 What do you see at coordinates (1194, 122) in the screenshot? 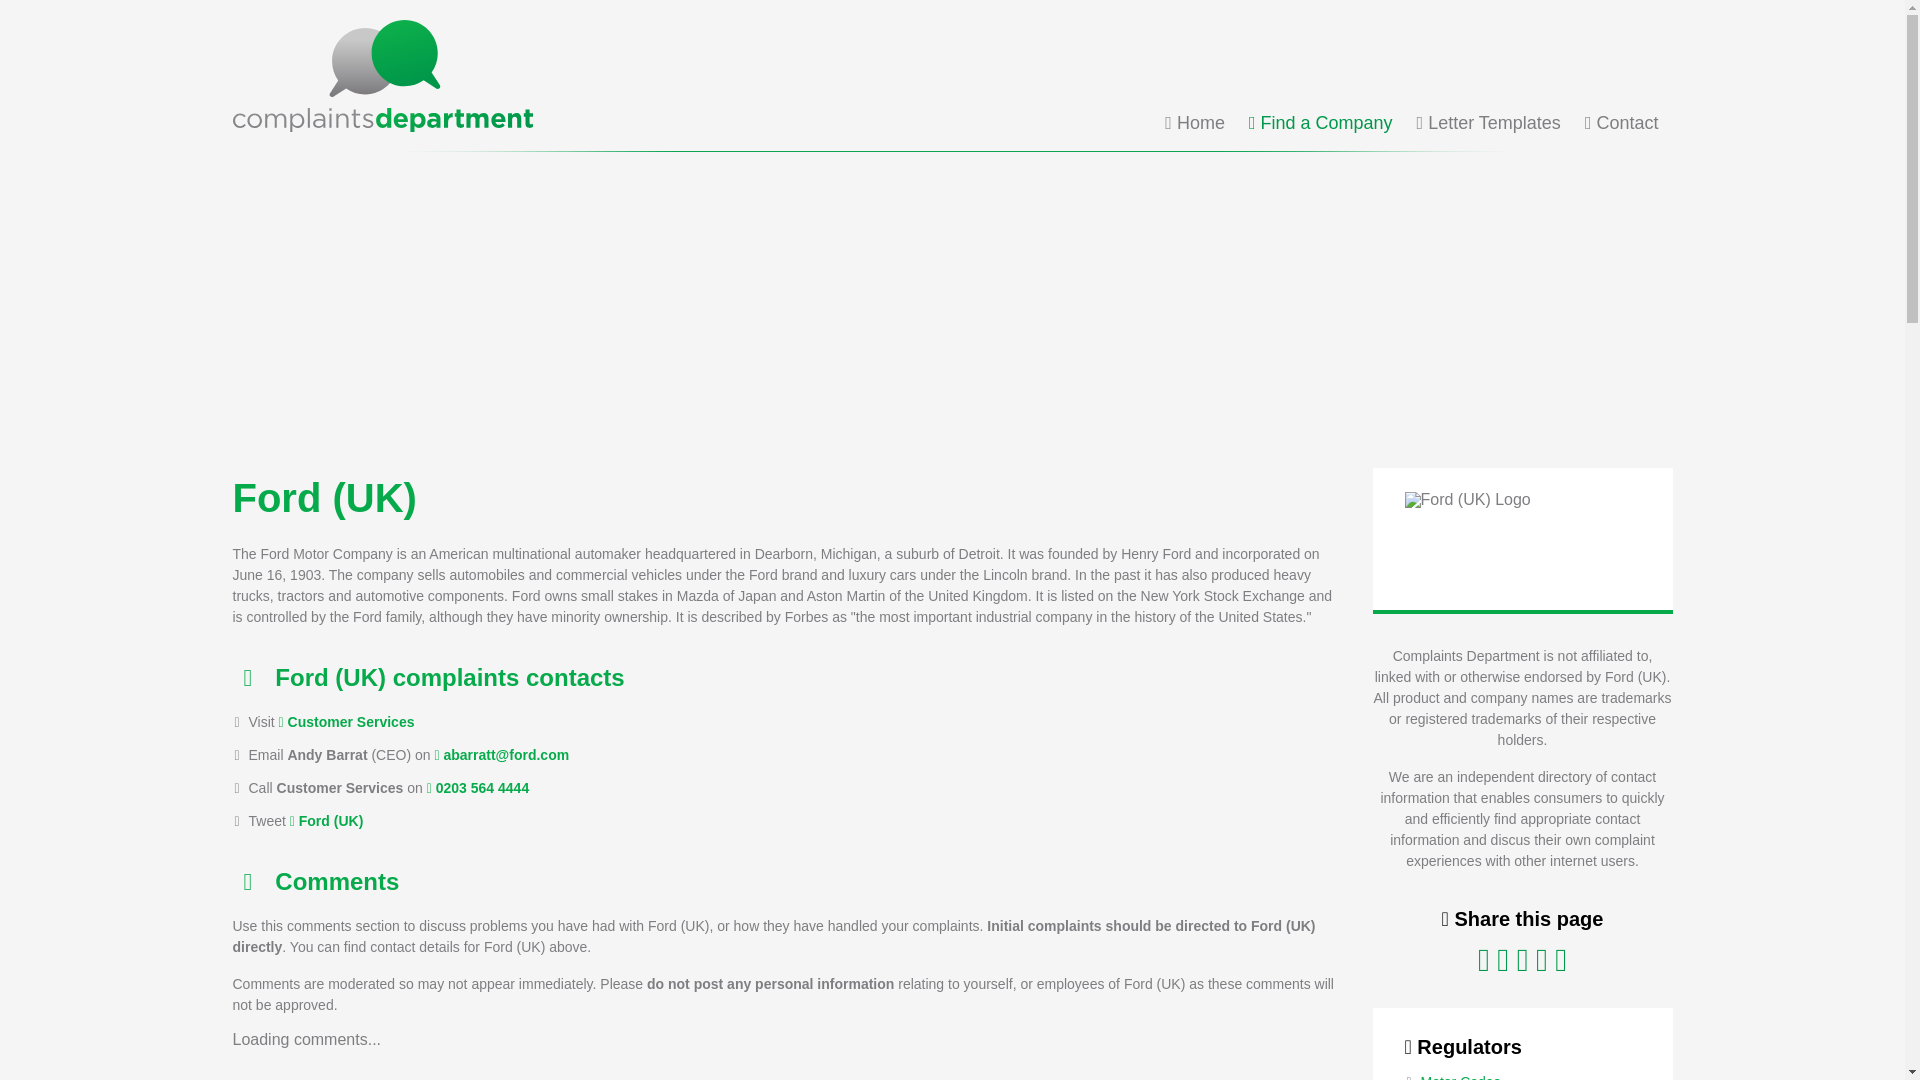
I see `Home` at bounding box center [1194, 122].